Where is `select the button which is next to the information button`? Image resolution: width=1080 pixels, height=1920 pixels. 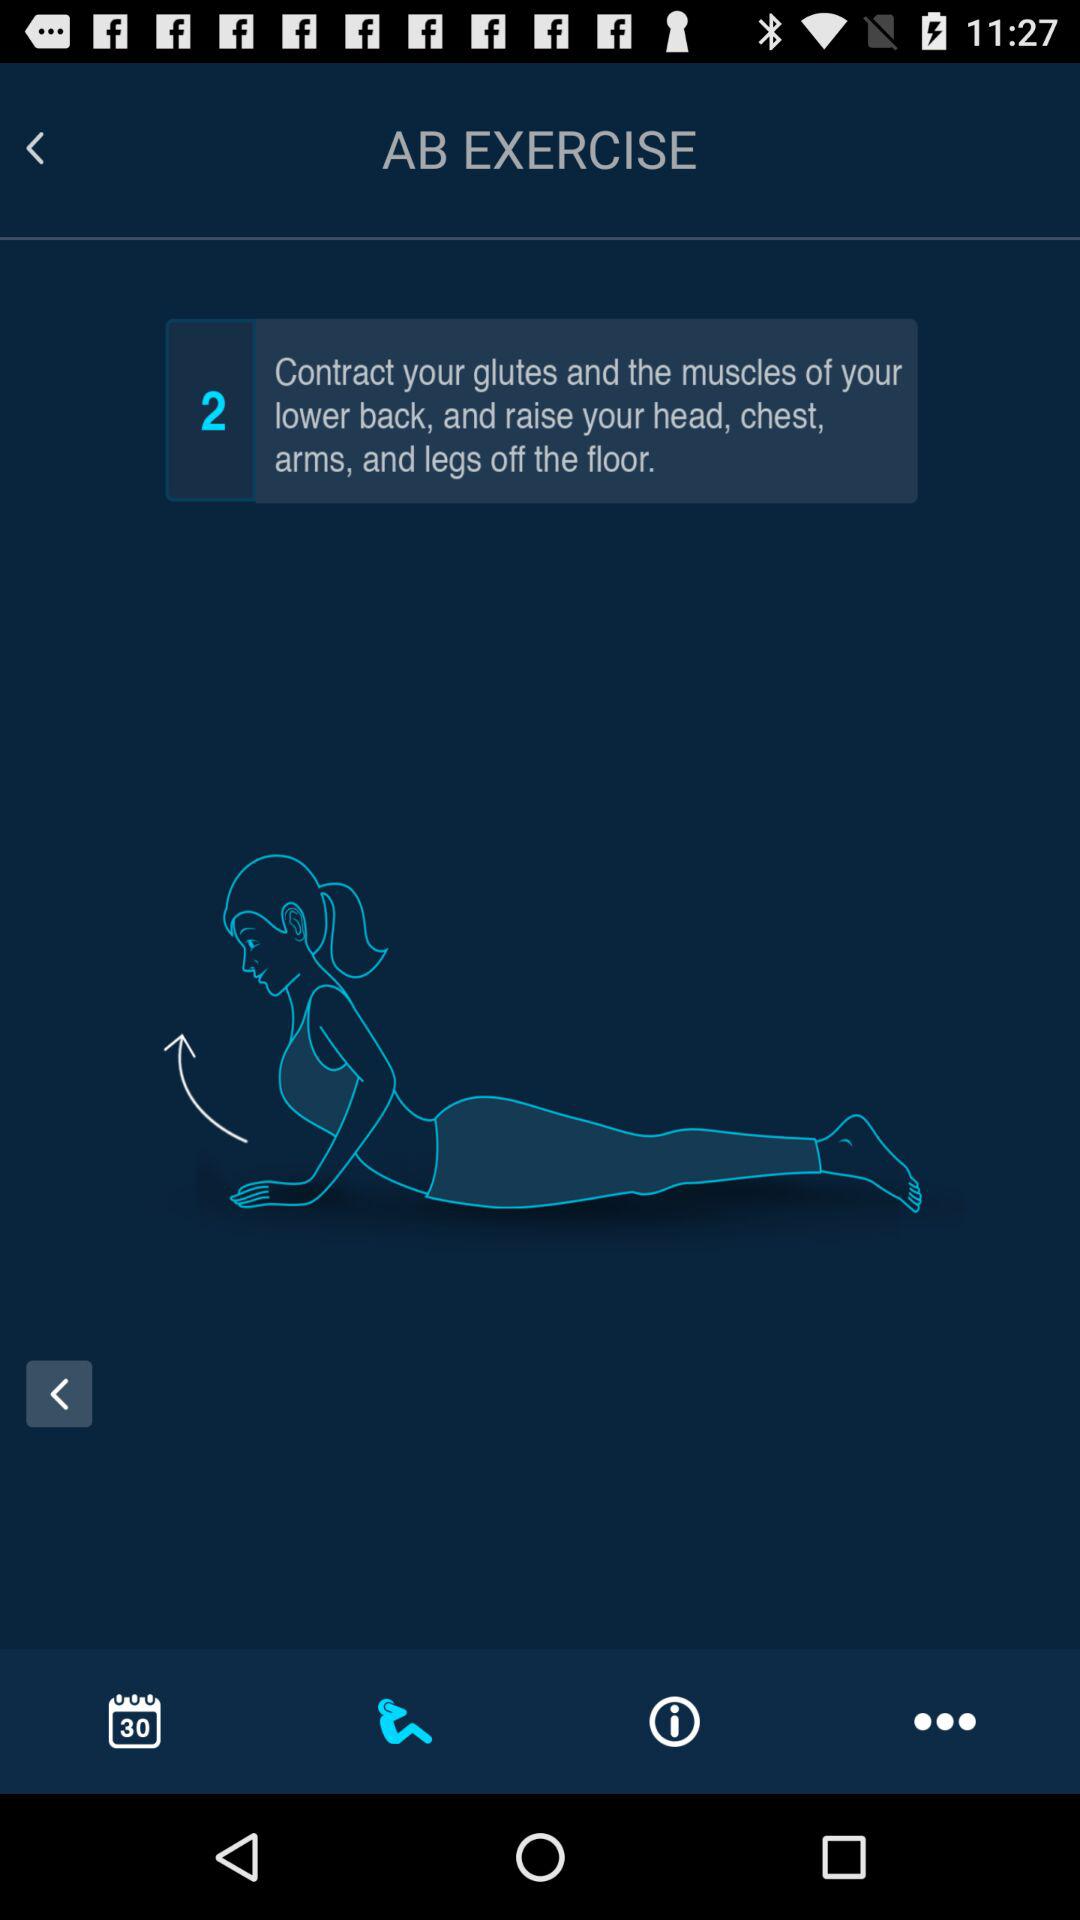
select the button which is next to the information button is located at coordinates (944, 1720).